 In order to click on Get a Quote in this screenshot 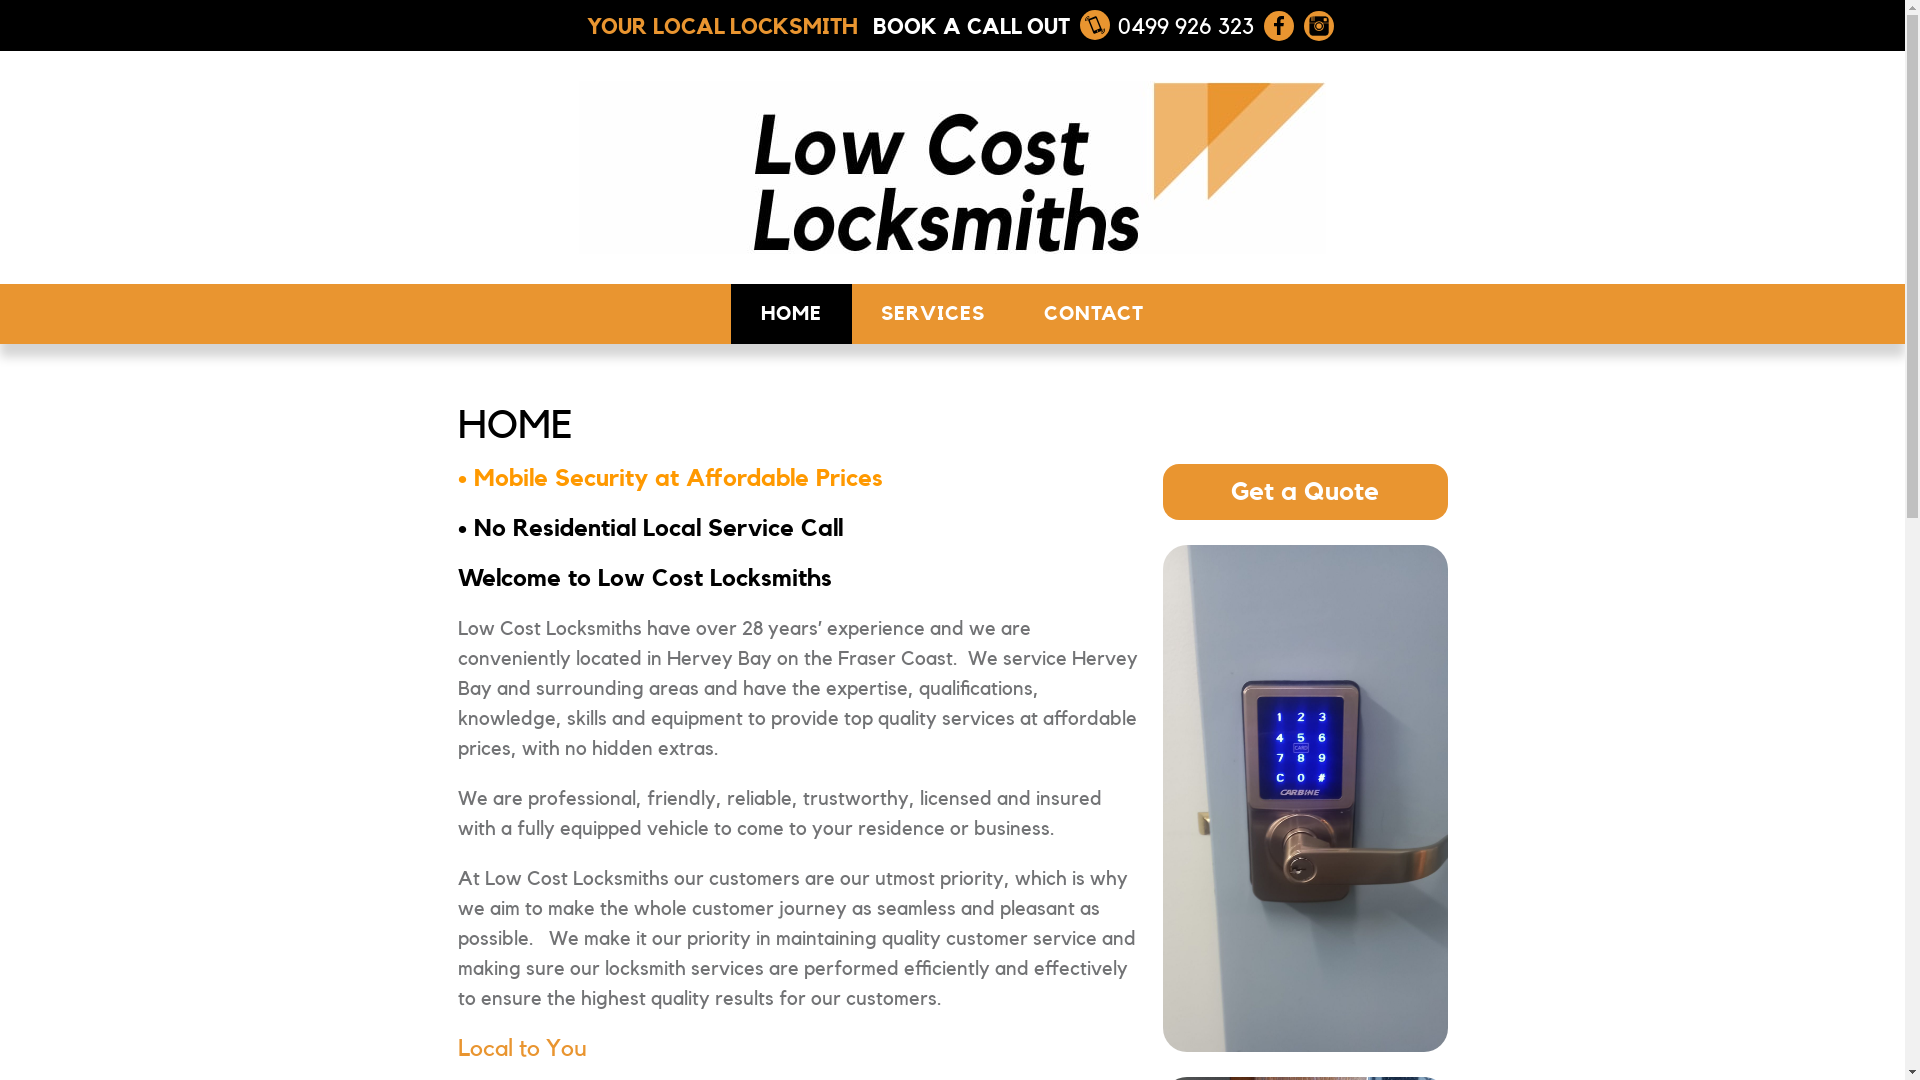, I will do `click(1304, 492)`.